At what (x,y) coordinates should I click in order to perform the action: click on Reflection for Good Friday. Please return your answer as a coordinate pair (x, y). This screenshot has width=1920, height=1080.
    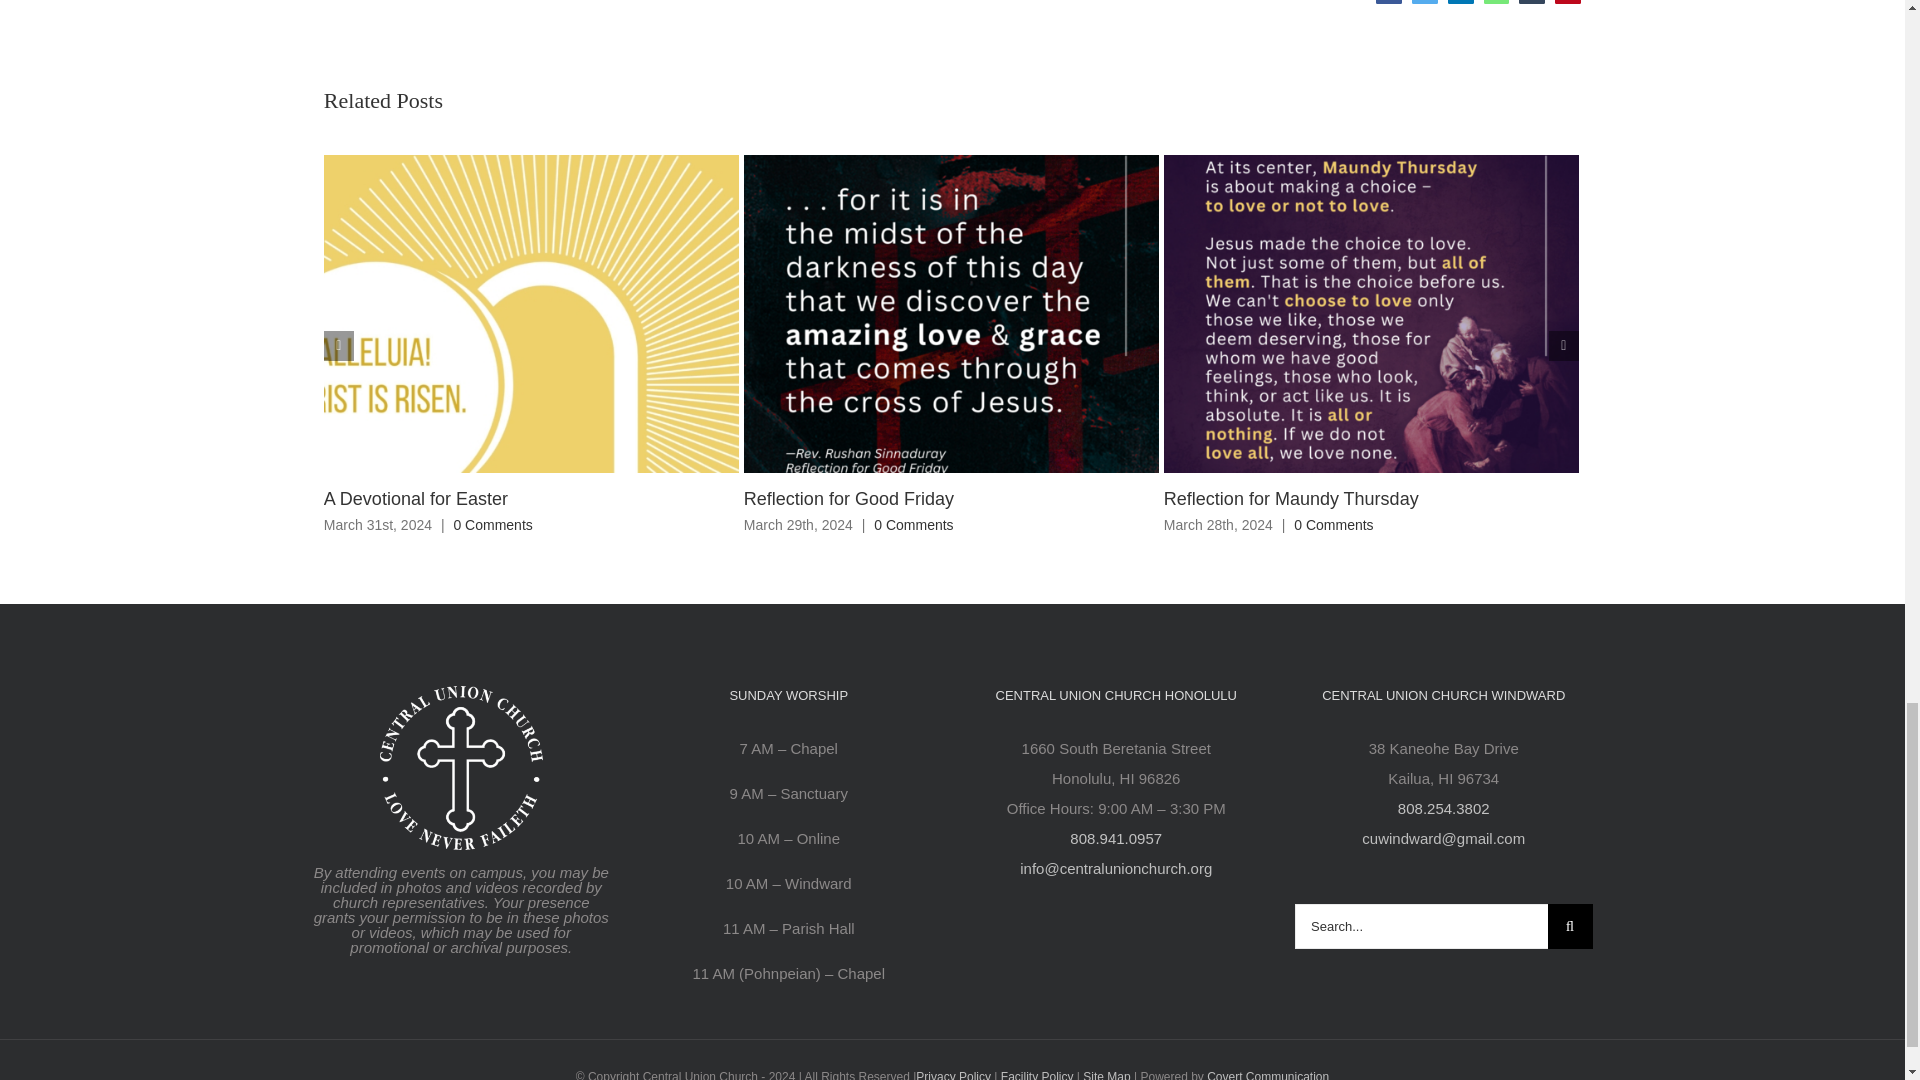
    Looking at the image, I should click on (849, 498).